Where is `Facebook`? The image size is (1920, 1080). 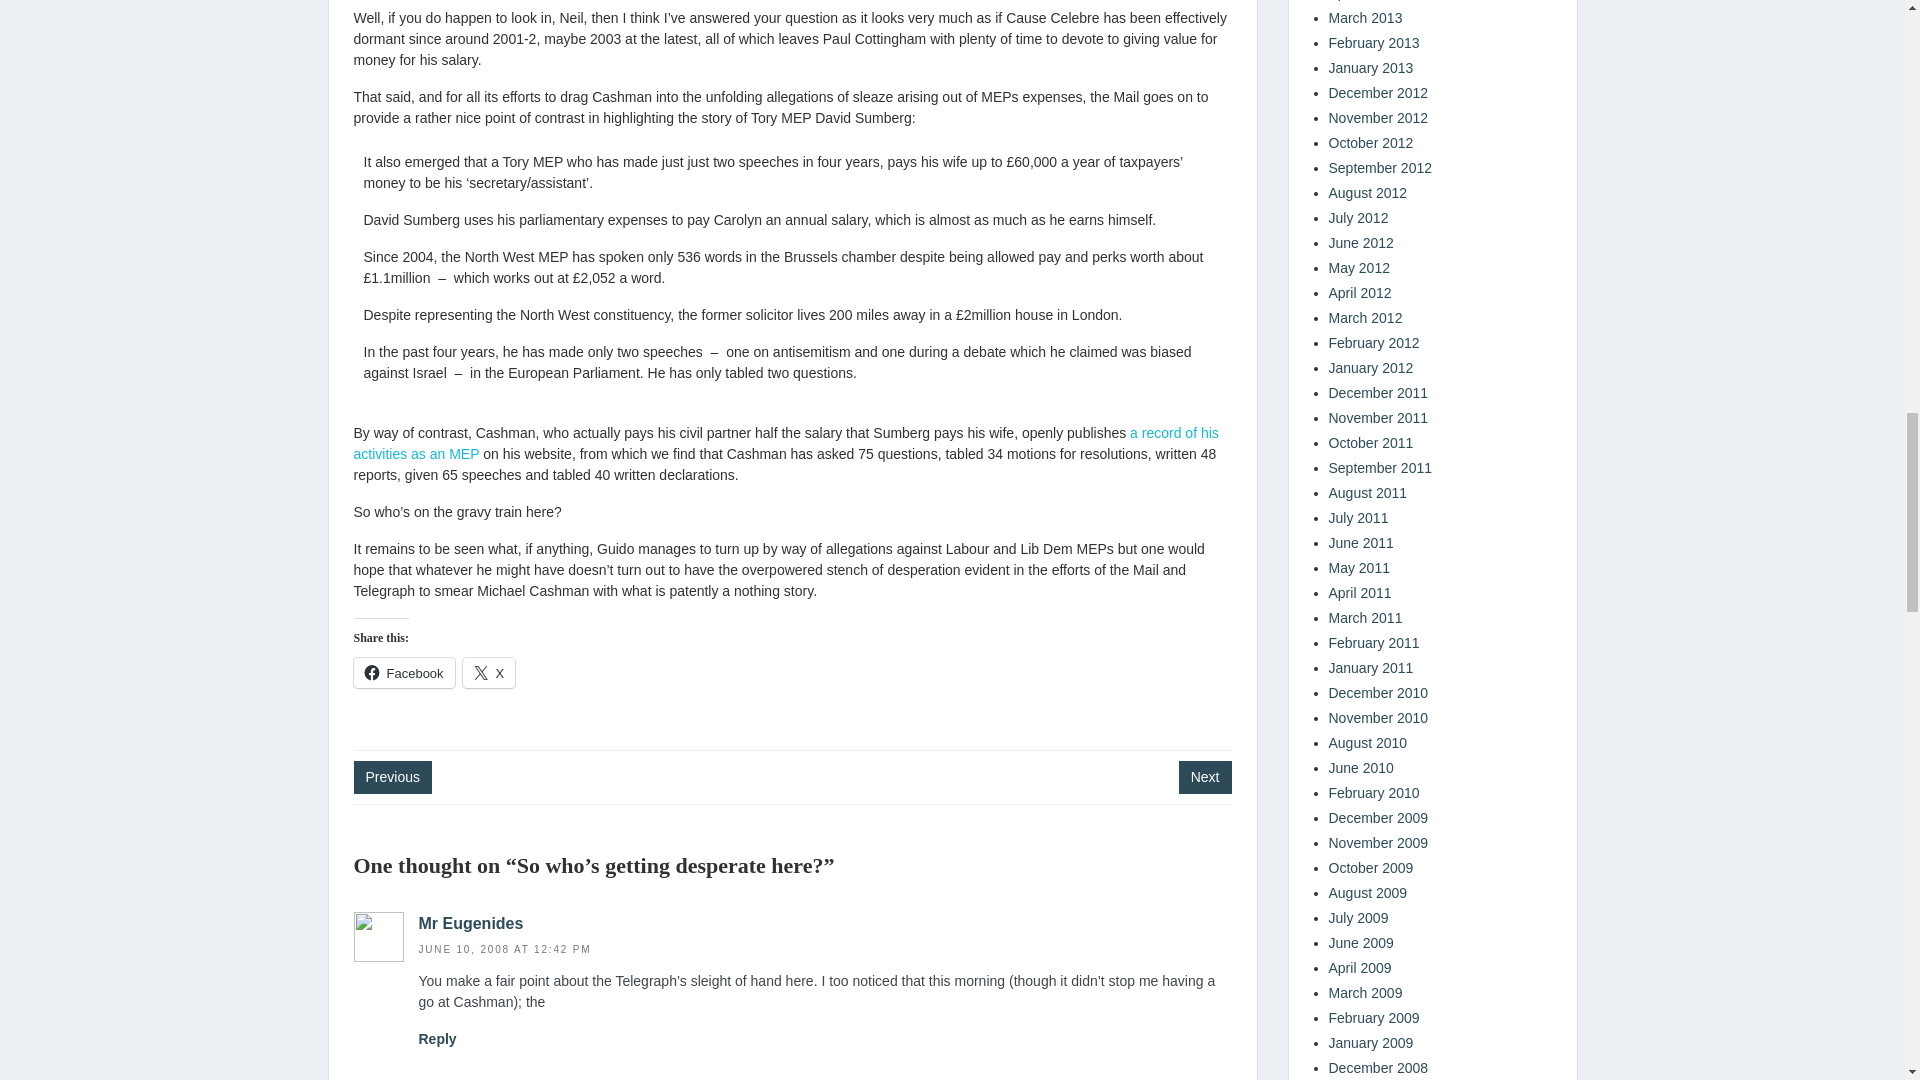
Facebook is located at coordinates (404, 672).